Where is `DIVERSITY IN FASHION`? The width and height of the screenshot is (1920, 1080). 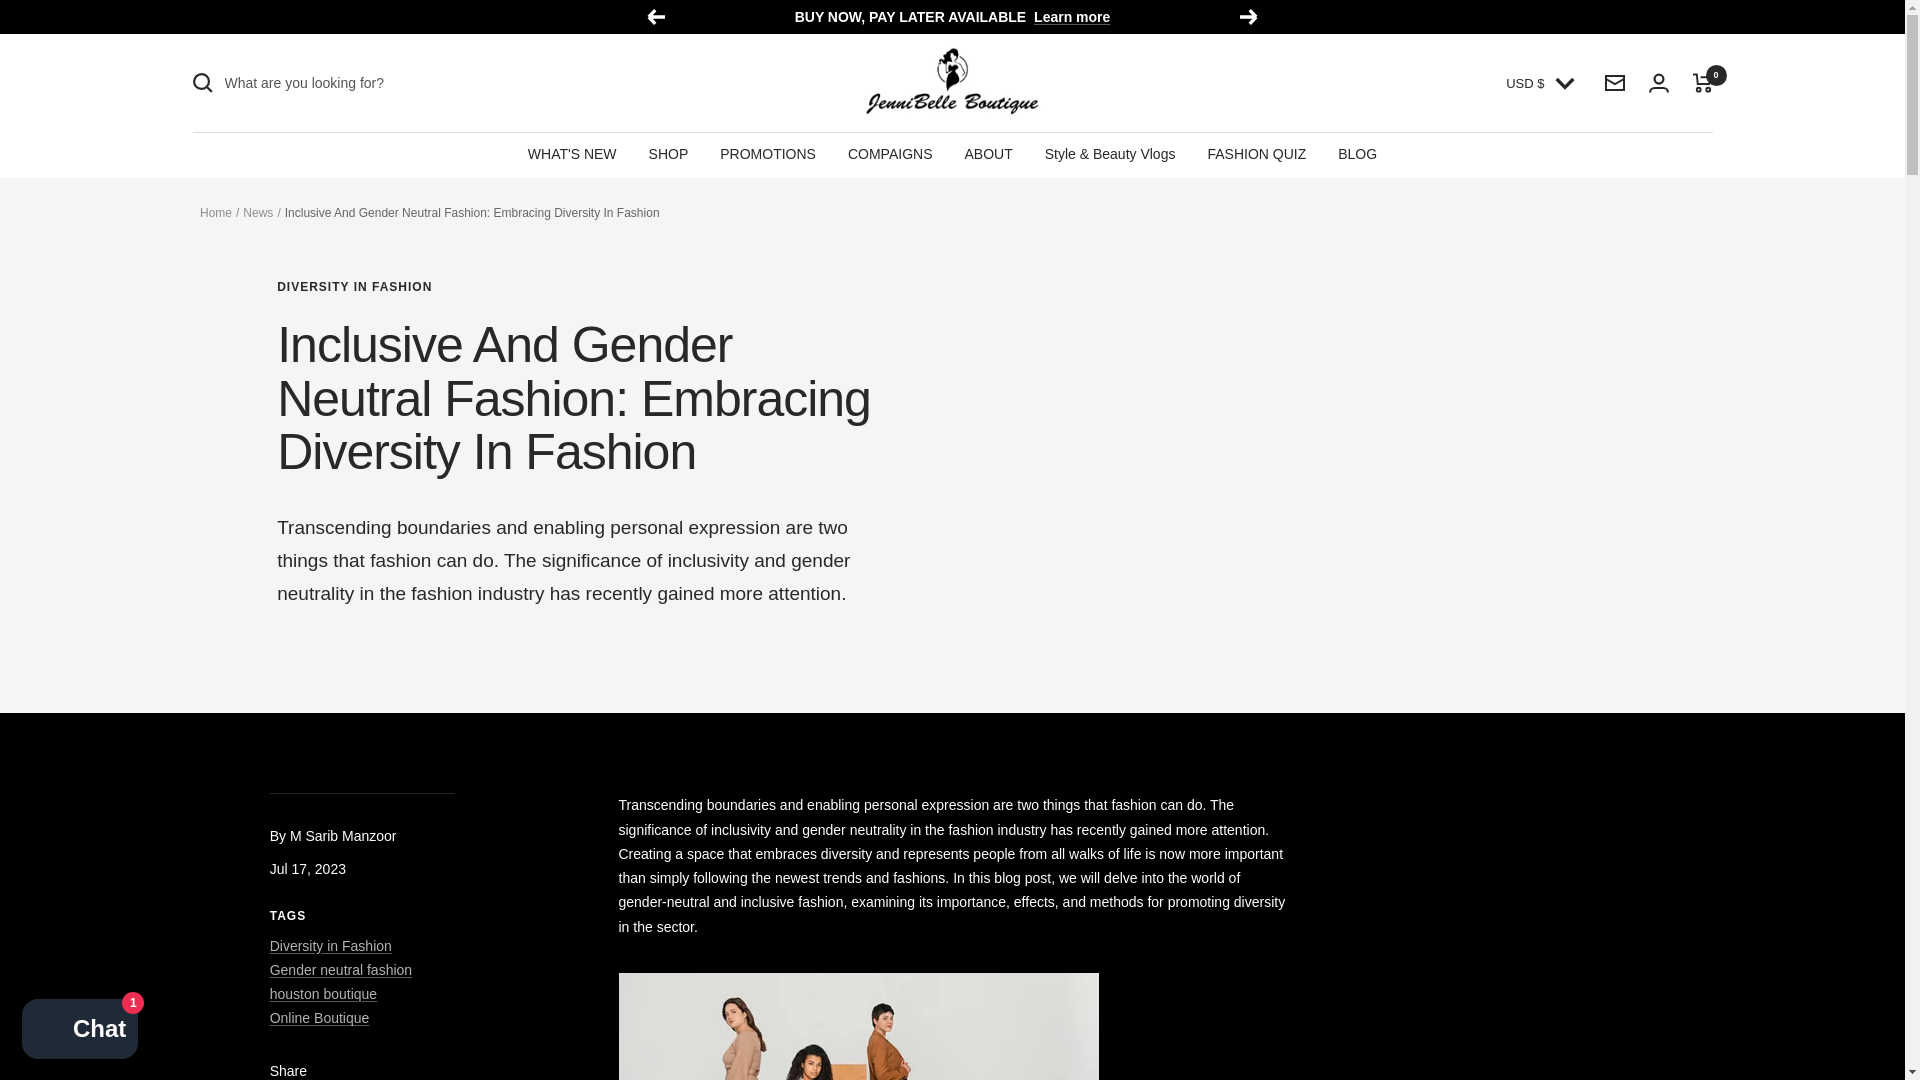
DIVERSITY IN FASHION is located at coordinates (578, 286).